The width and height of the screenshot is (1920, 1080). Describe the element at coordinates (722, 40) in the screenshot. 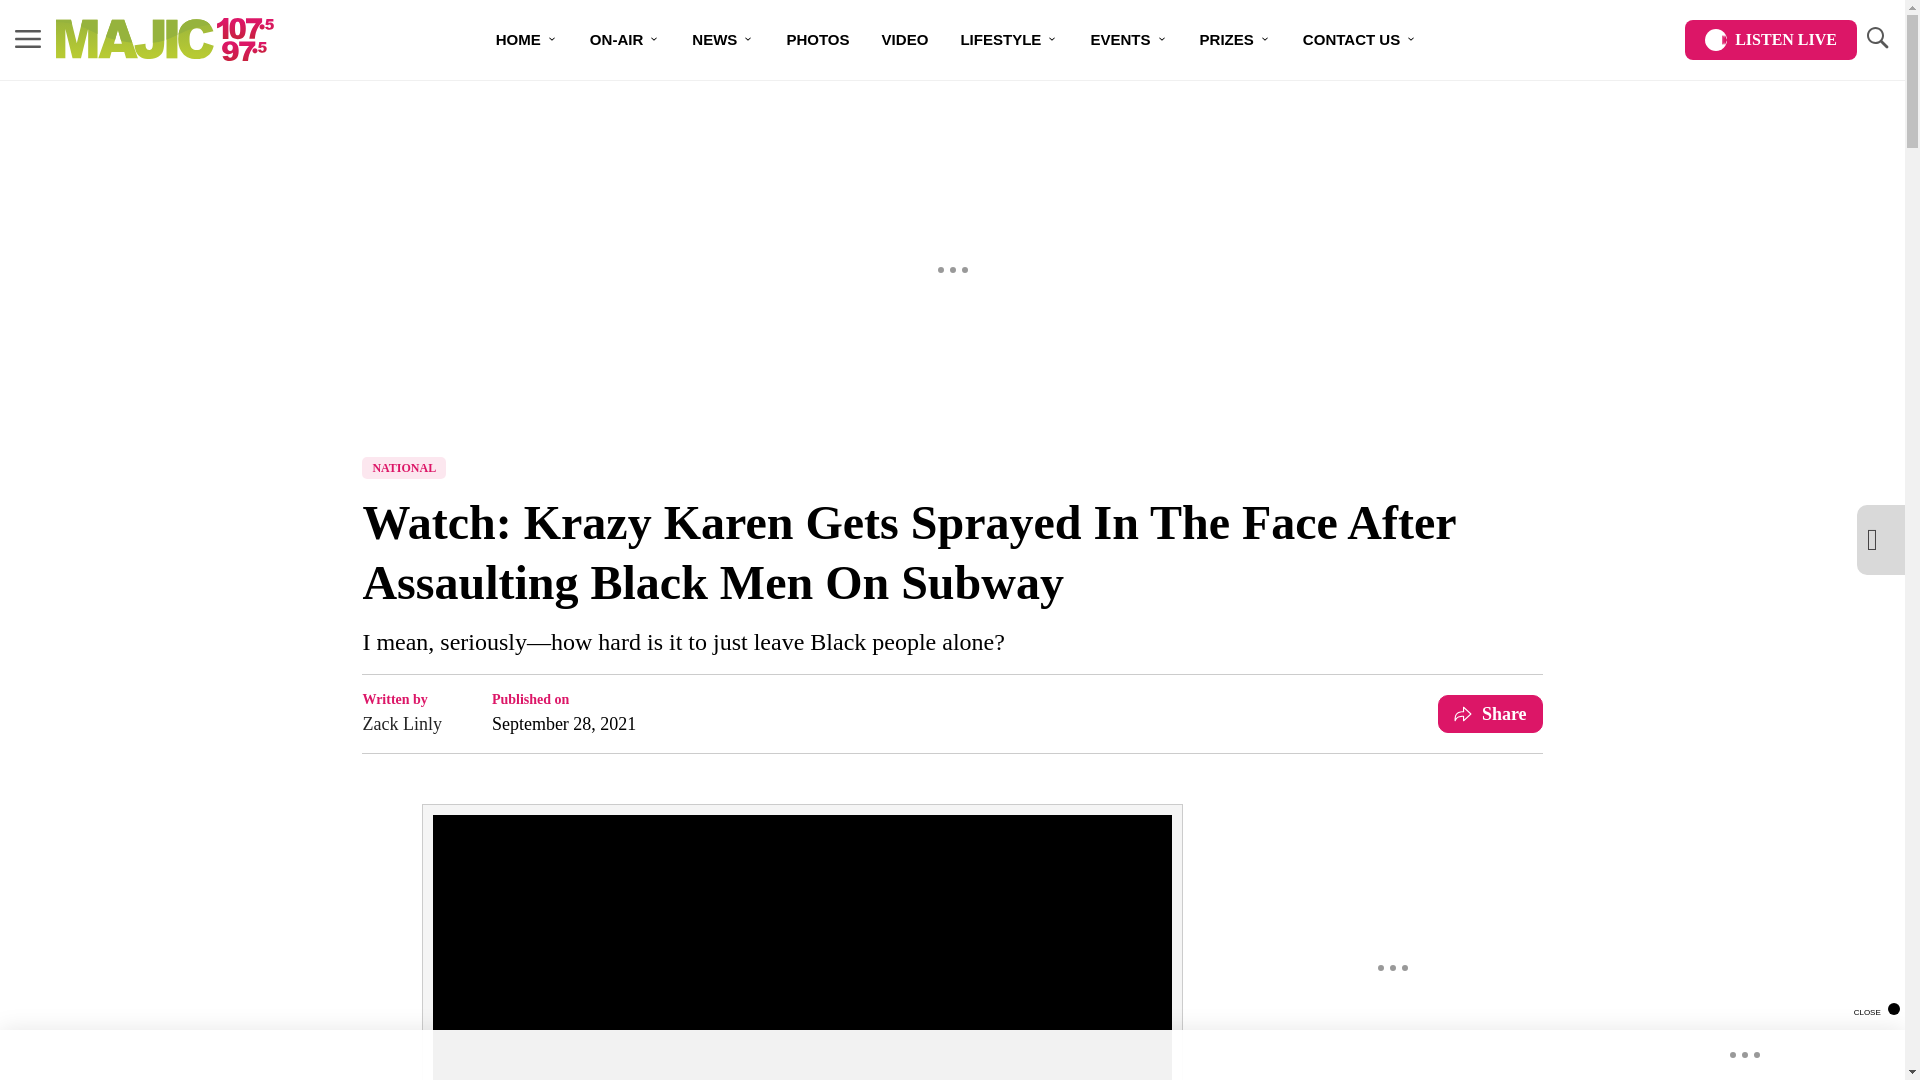

I see `NEWS` at that location.